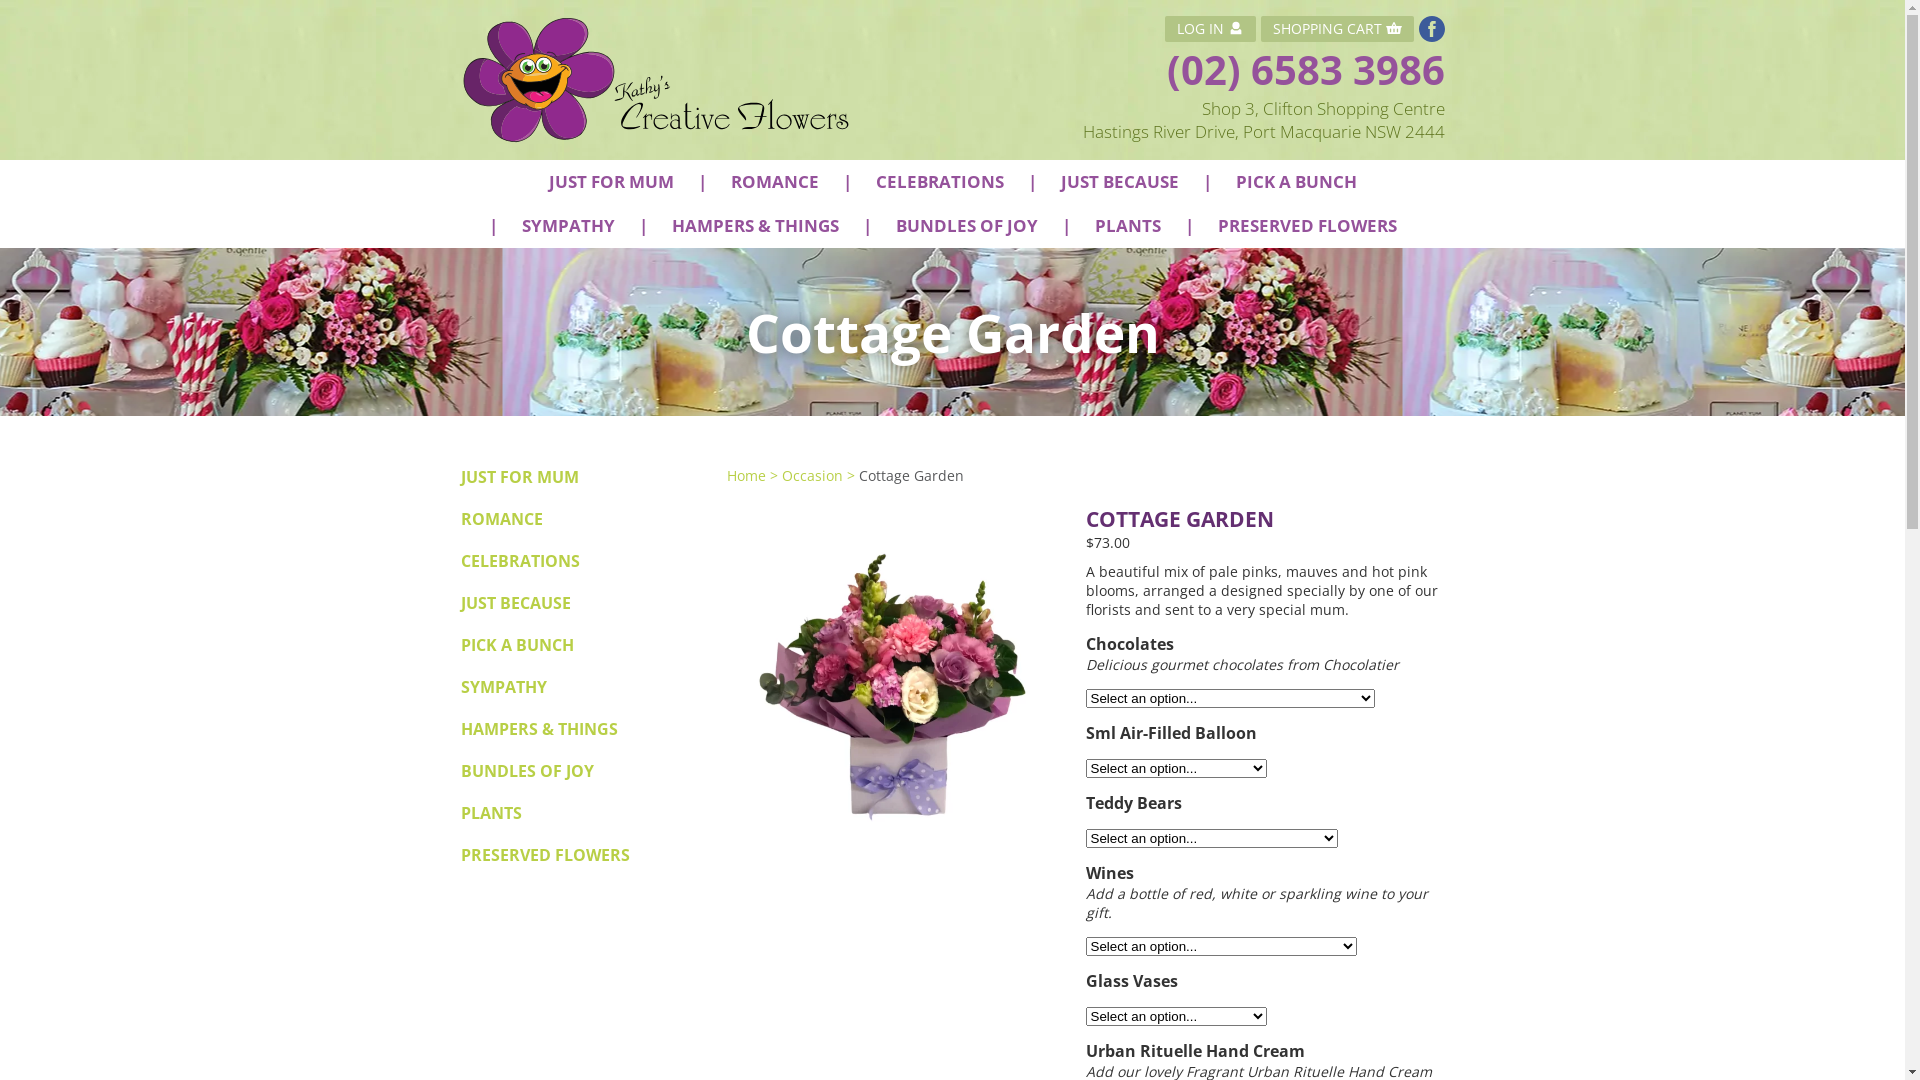 This screenshot has width=1920, height=1080. Describe the element at coordinates (520, 561) in the screenshot. I see `CELEBRATIONS` at that location.